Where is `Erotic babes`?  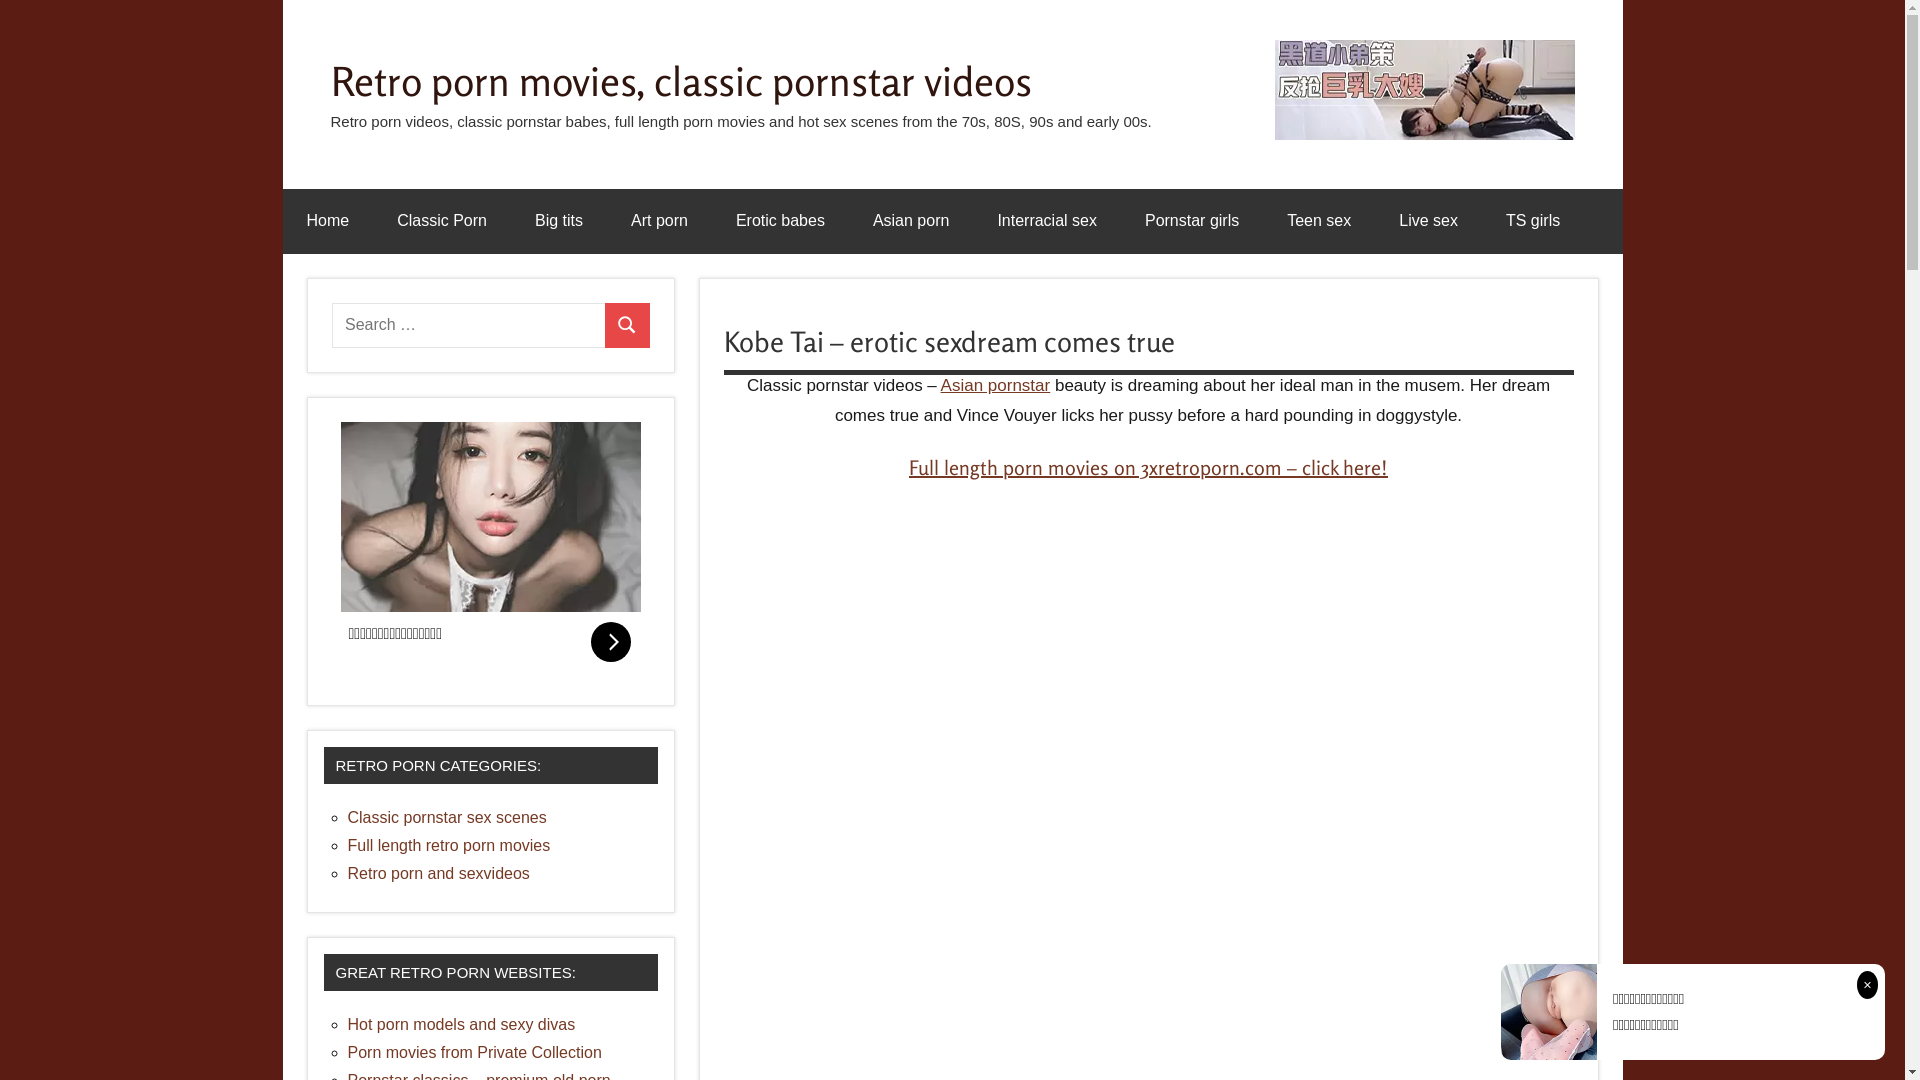 Erotic babes is located at coordinates (780, 222).